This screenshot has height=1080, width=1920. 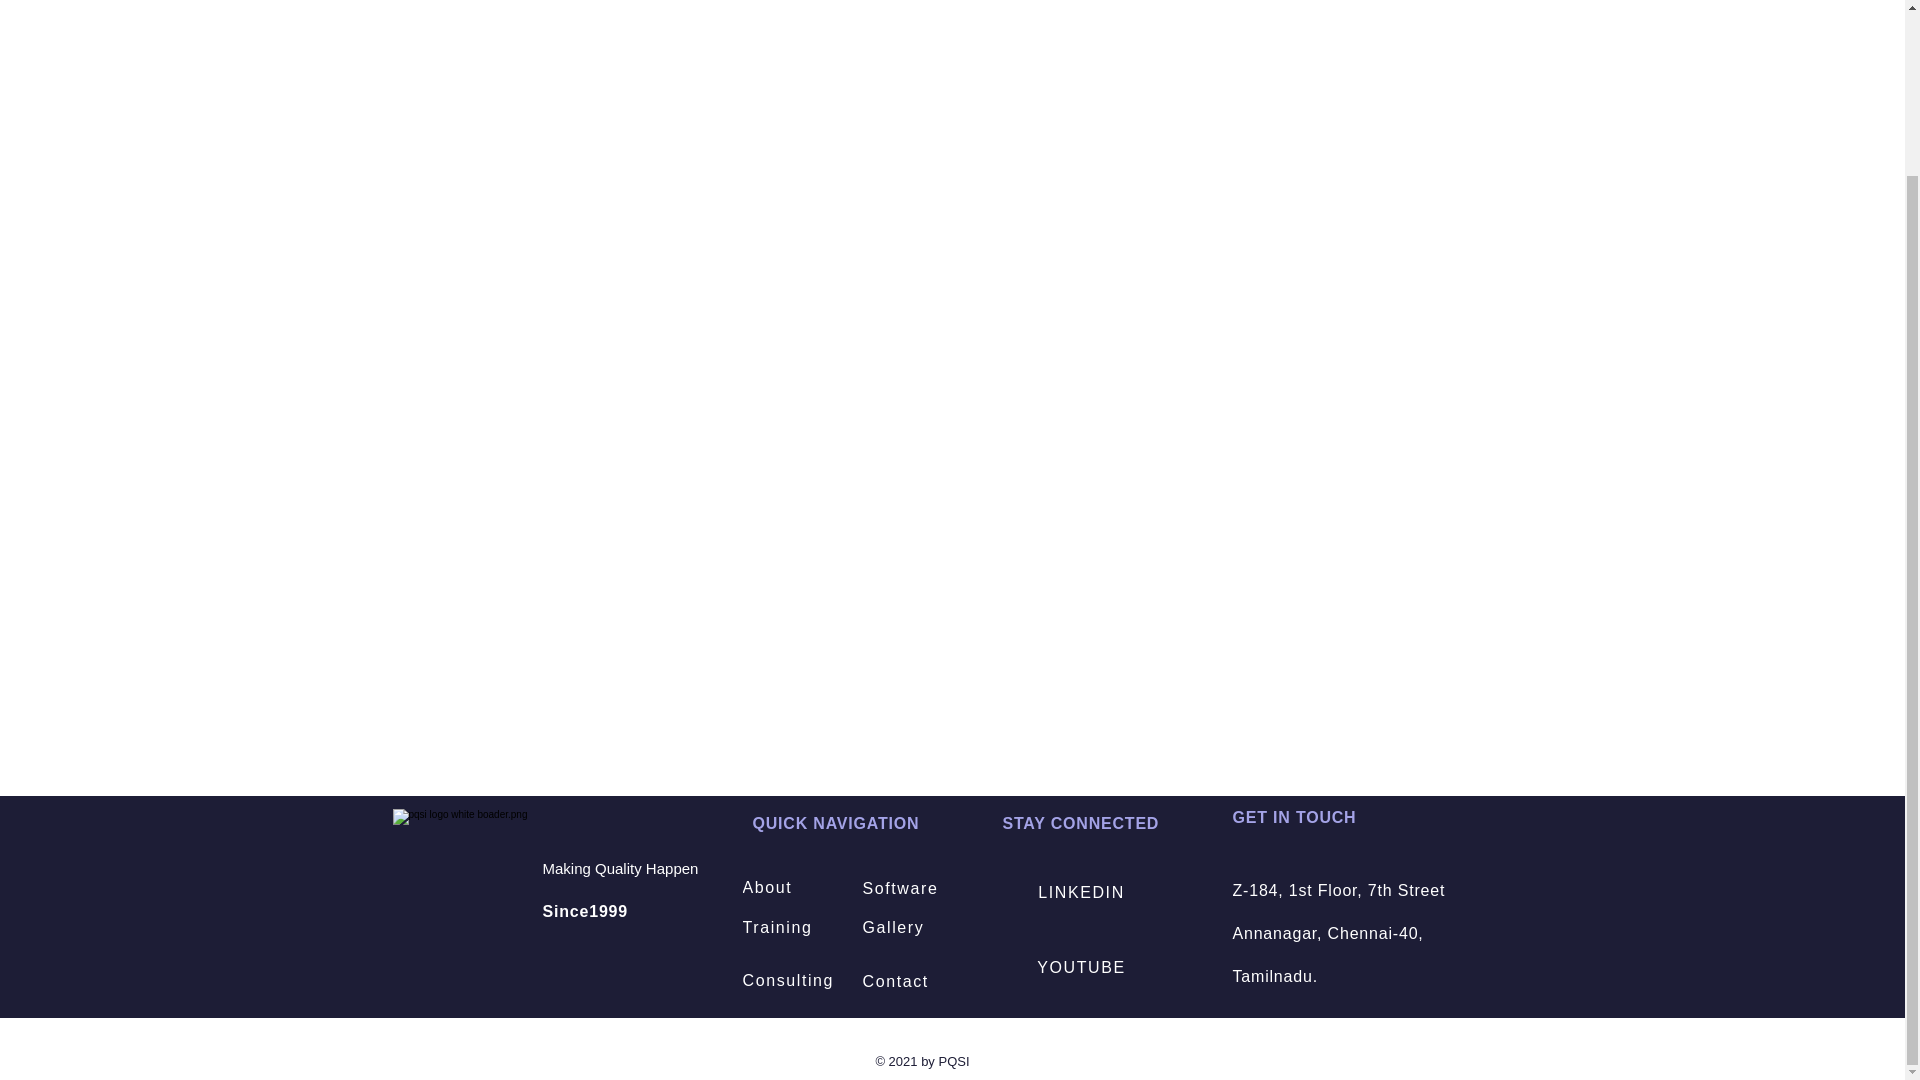 What do you see at coordinates (1082, 968) in the screenshot?
I see `YOUTUBE` at bounding box center [1082, 968].